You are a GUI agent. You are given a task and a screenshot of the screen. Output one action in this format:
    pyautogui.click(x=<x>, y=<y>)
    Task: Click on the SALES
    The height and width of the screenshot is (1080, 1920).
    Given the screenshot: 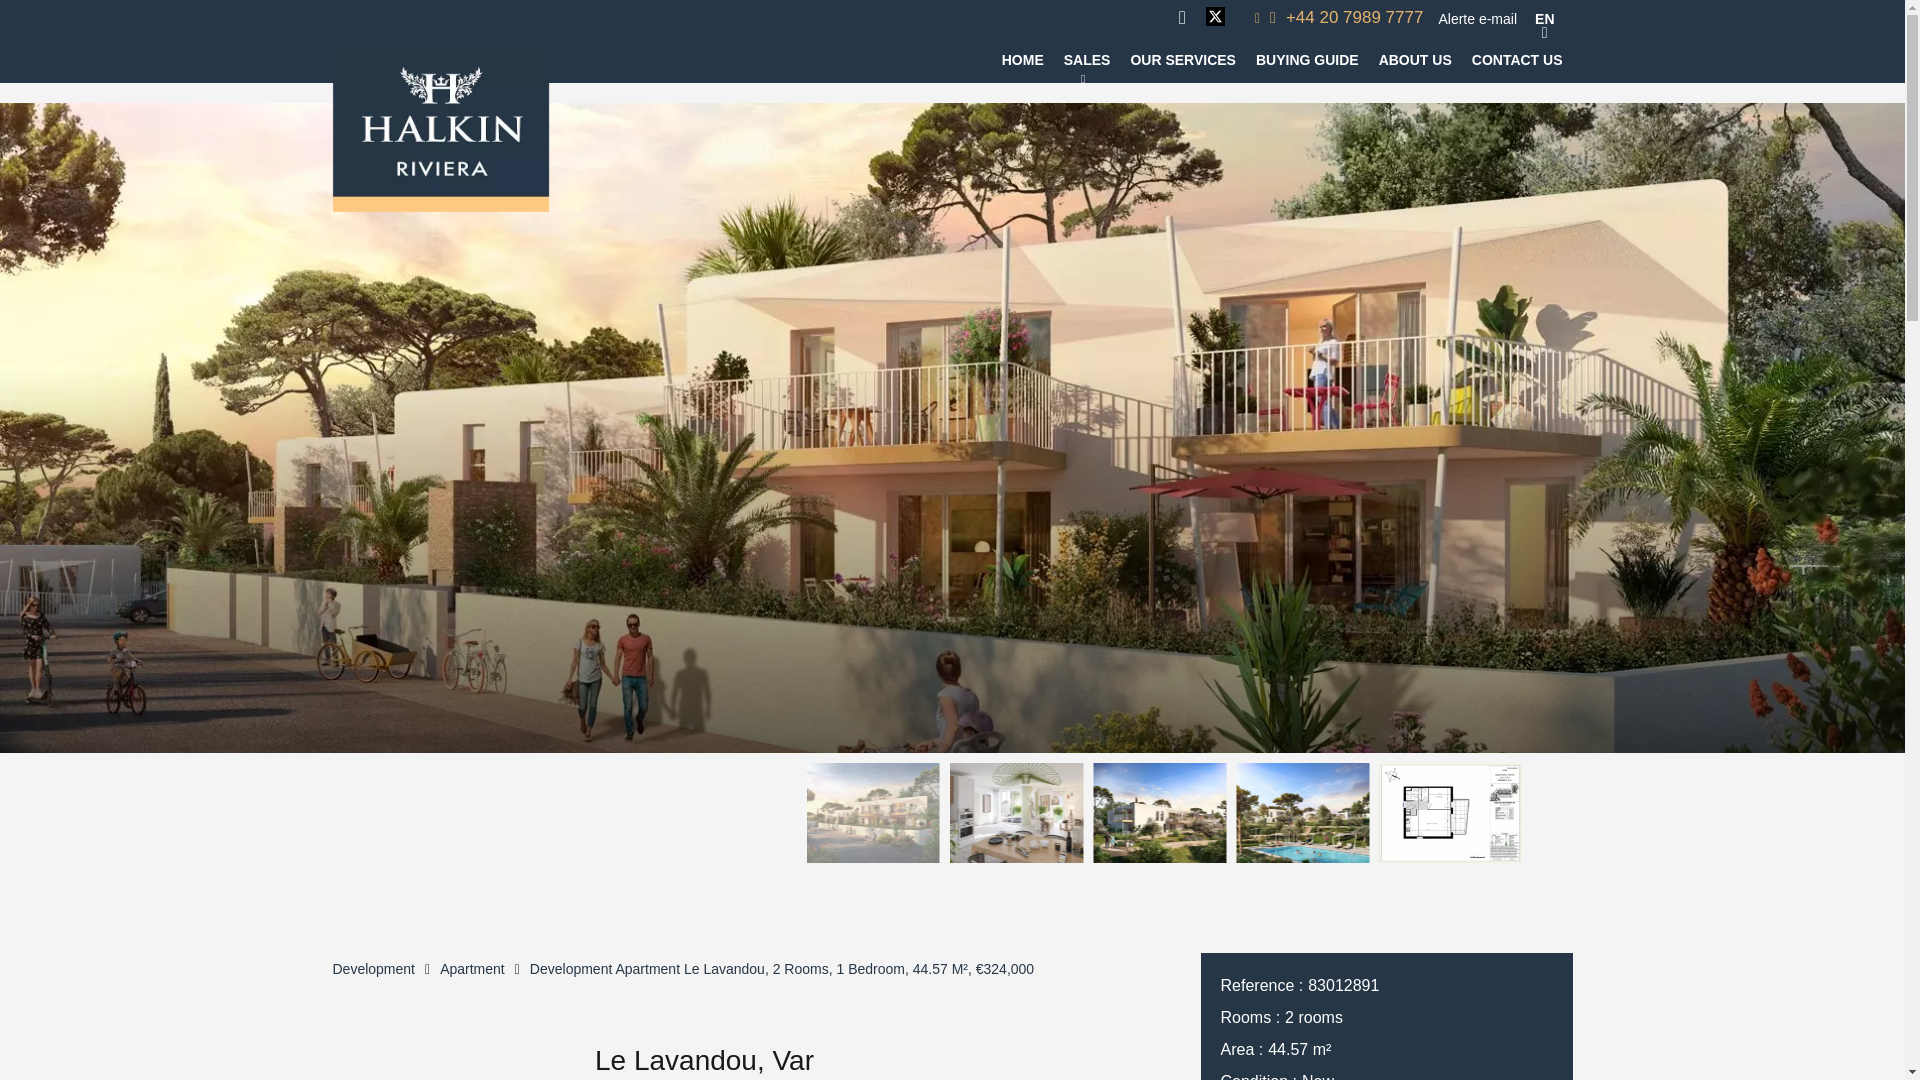 What is the action you would take?
    pyautogui.click(x=1087, y=60)
    